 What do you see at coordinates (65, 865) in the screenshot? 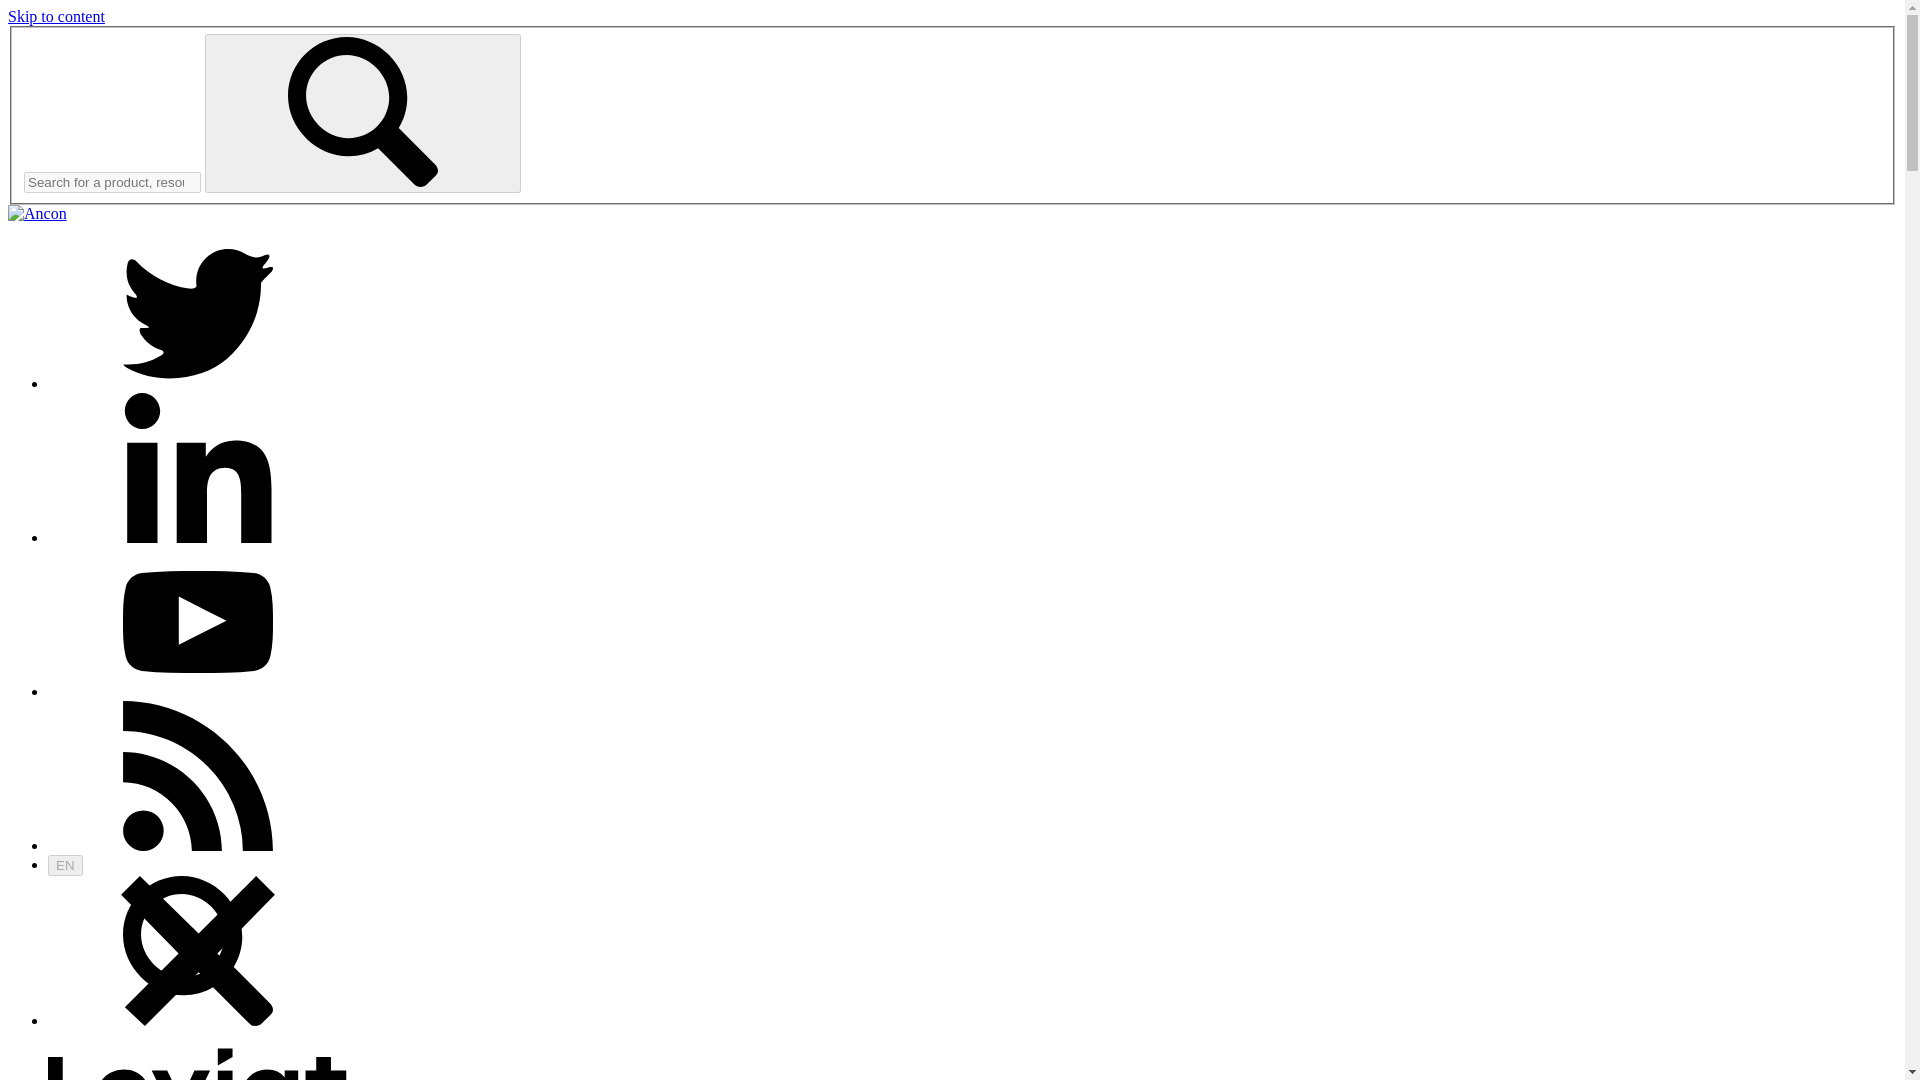
I see `EN` at bounding box center [65, 865].